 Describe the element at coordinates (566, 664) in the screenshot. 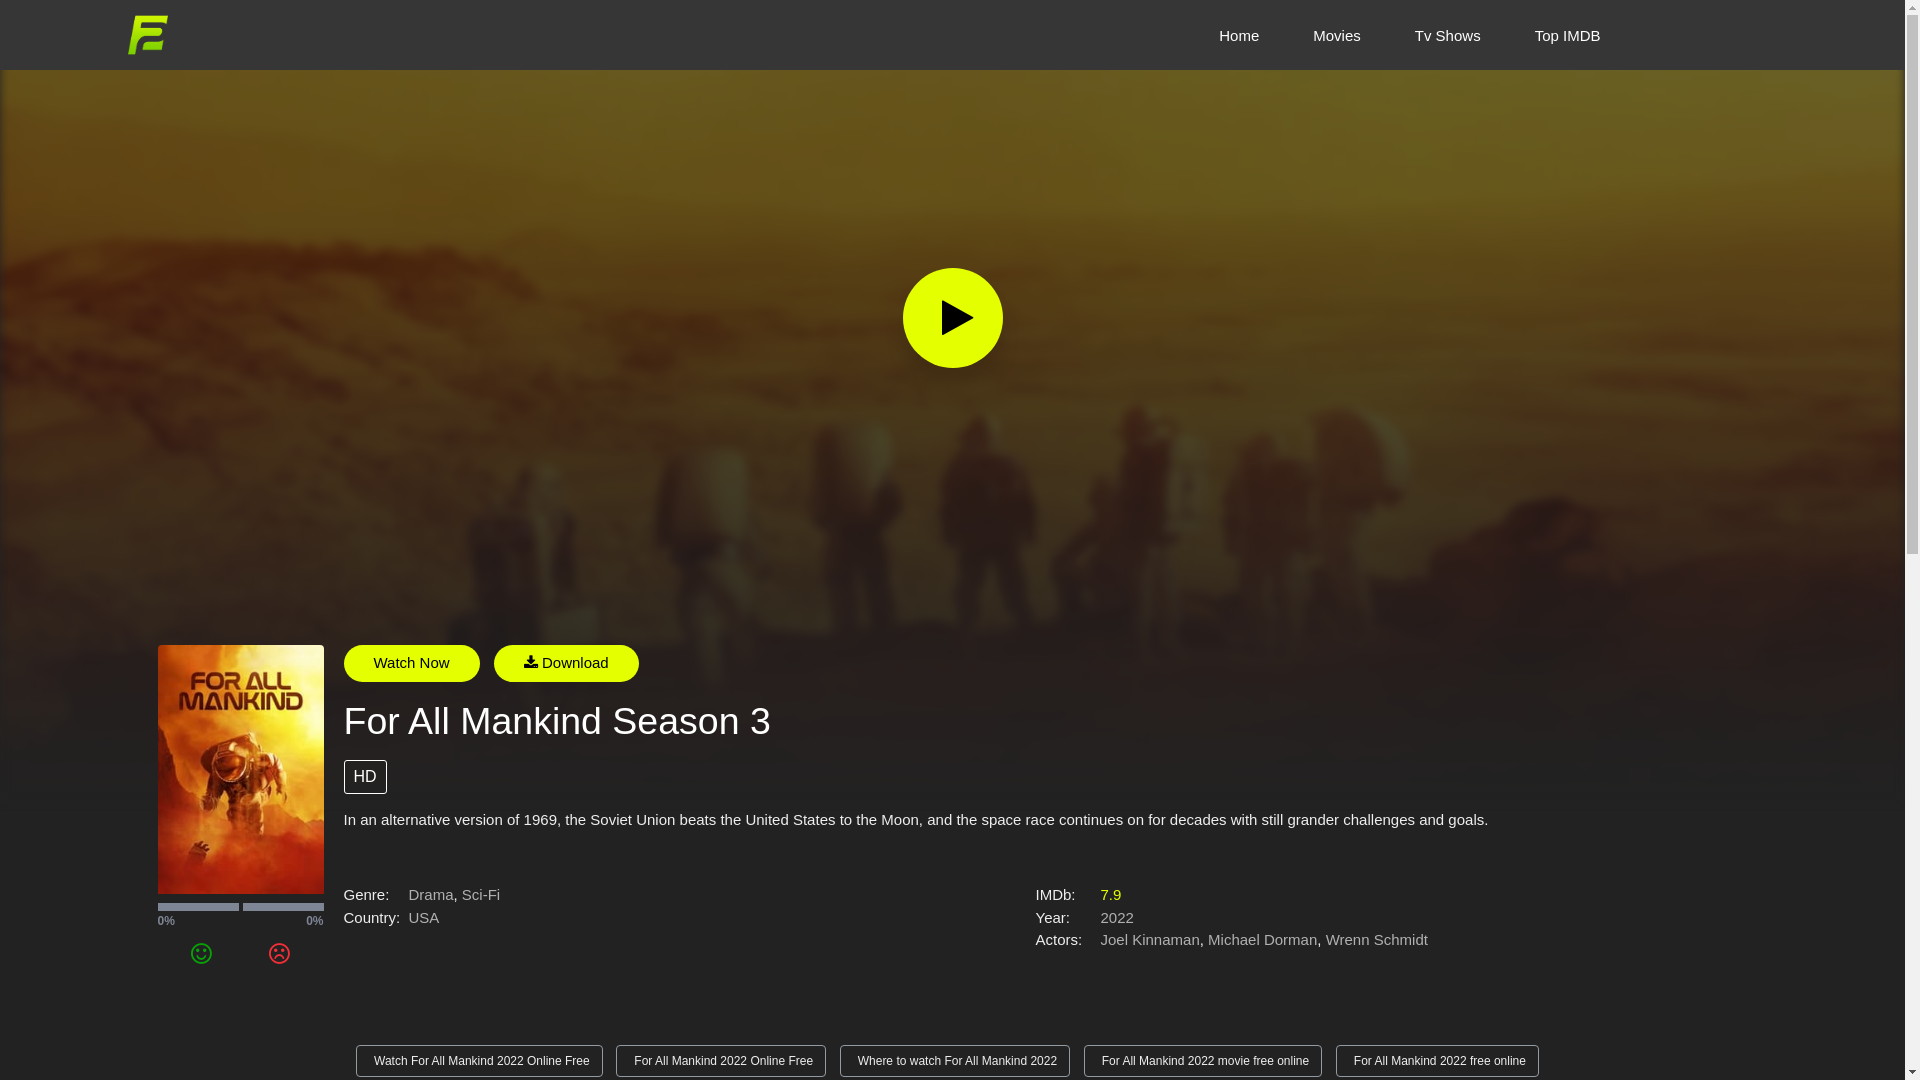

I see `Download` at that location.